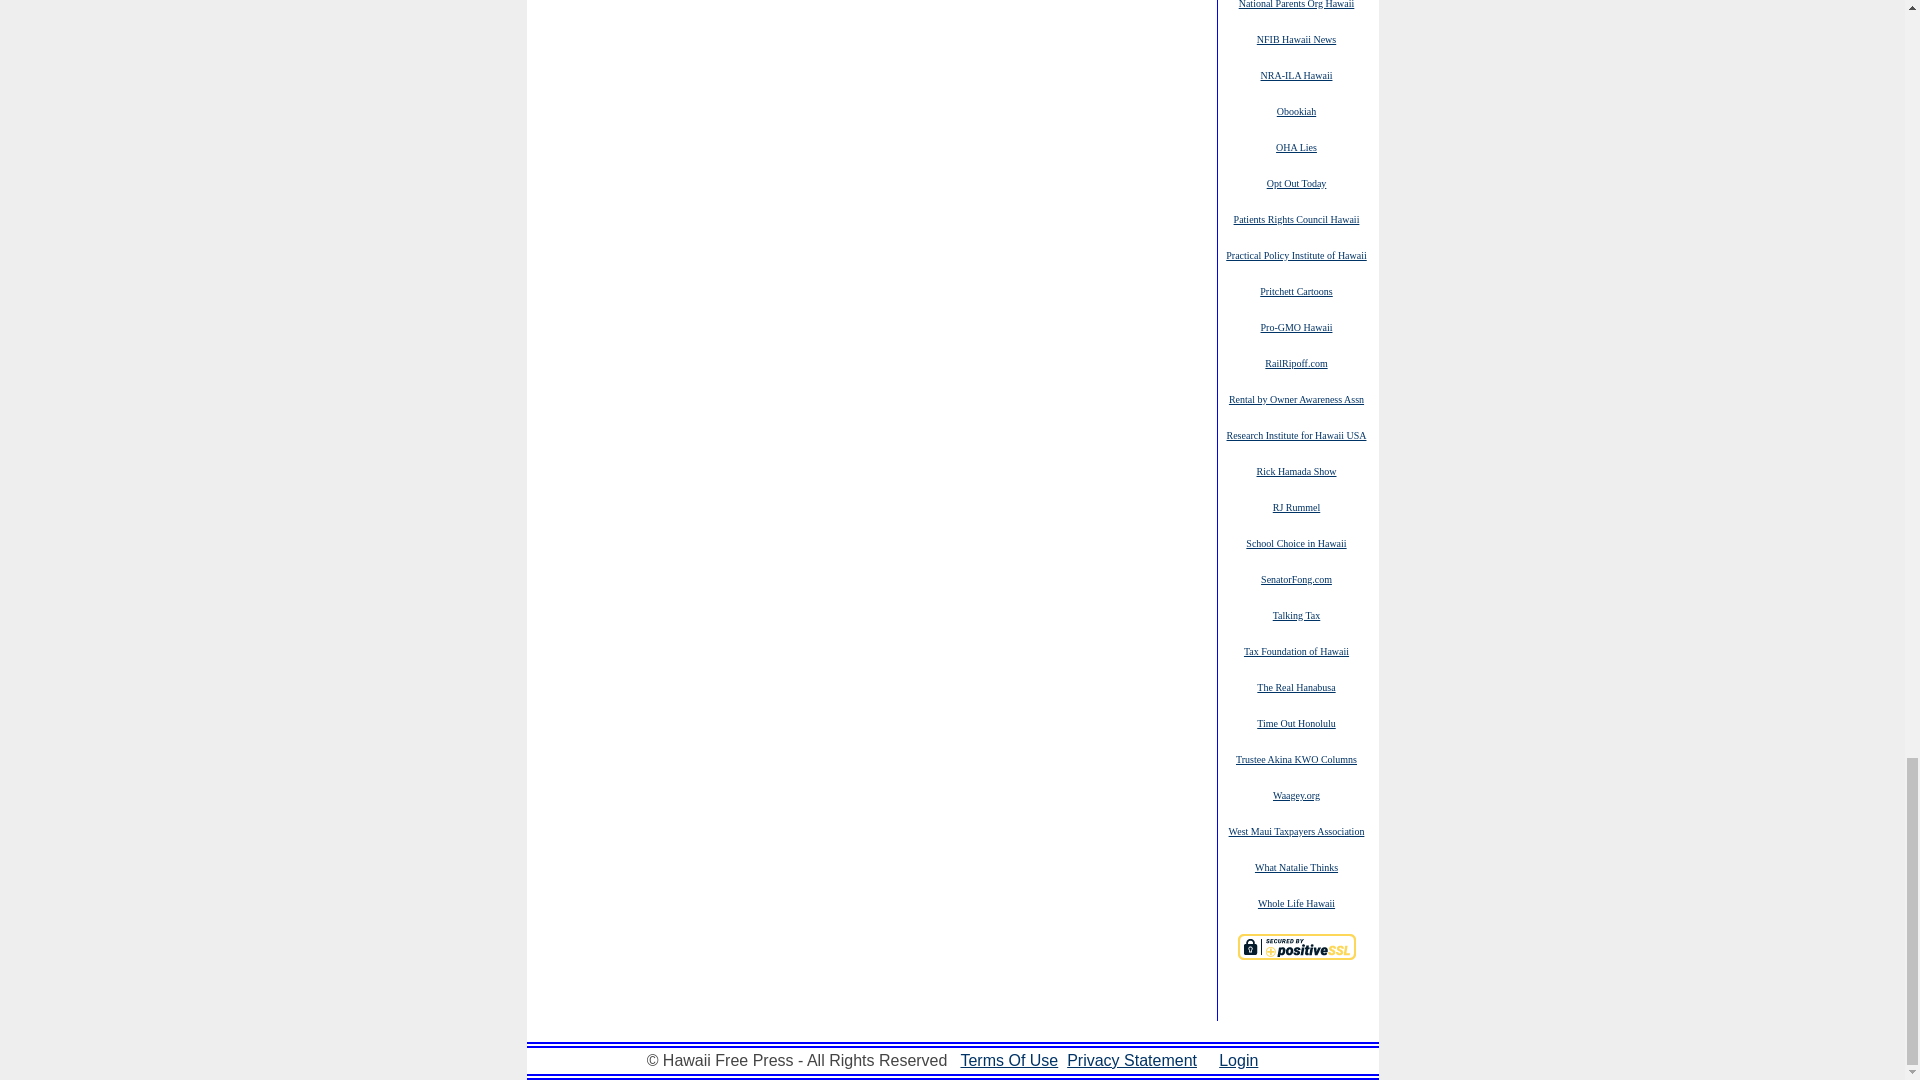  Describe the element at coordinates (1238, 1060) in the screenshot. I see `Login` at that location.